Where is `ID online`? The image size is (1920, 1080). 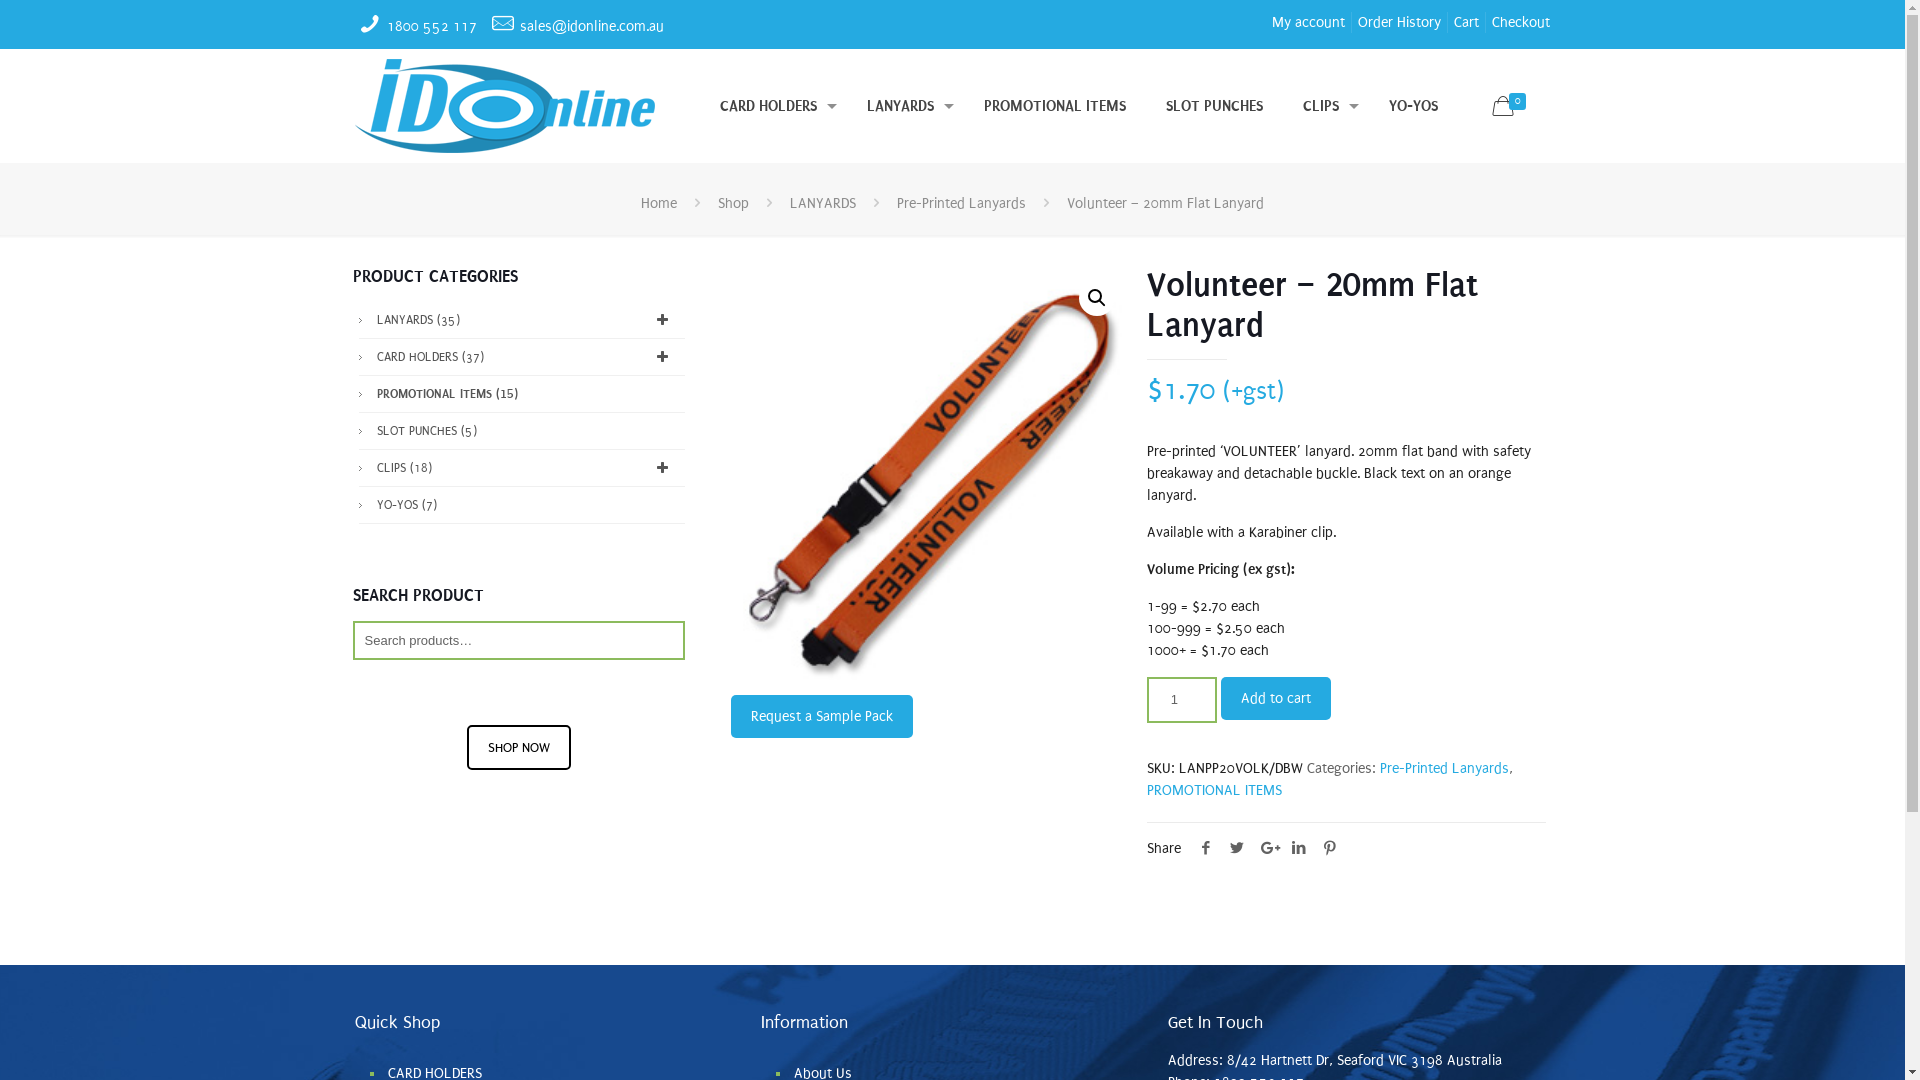 ID online is located at coordinates (505, 106).